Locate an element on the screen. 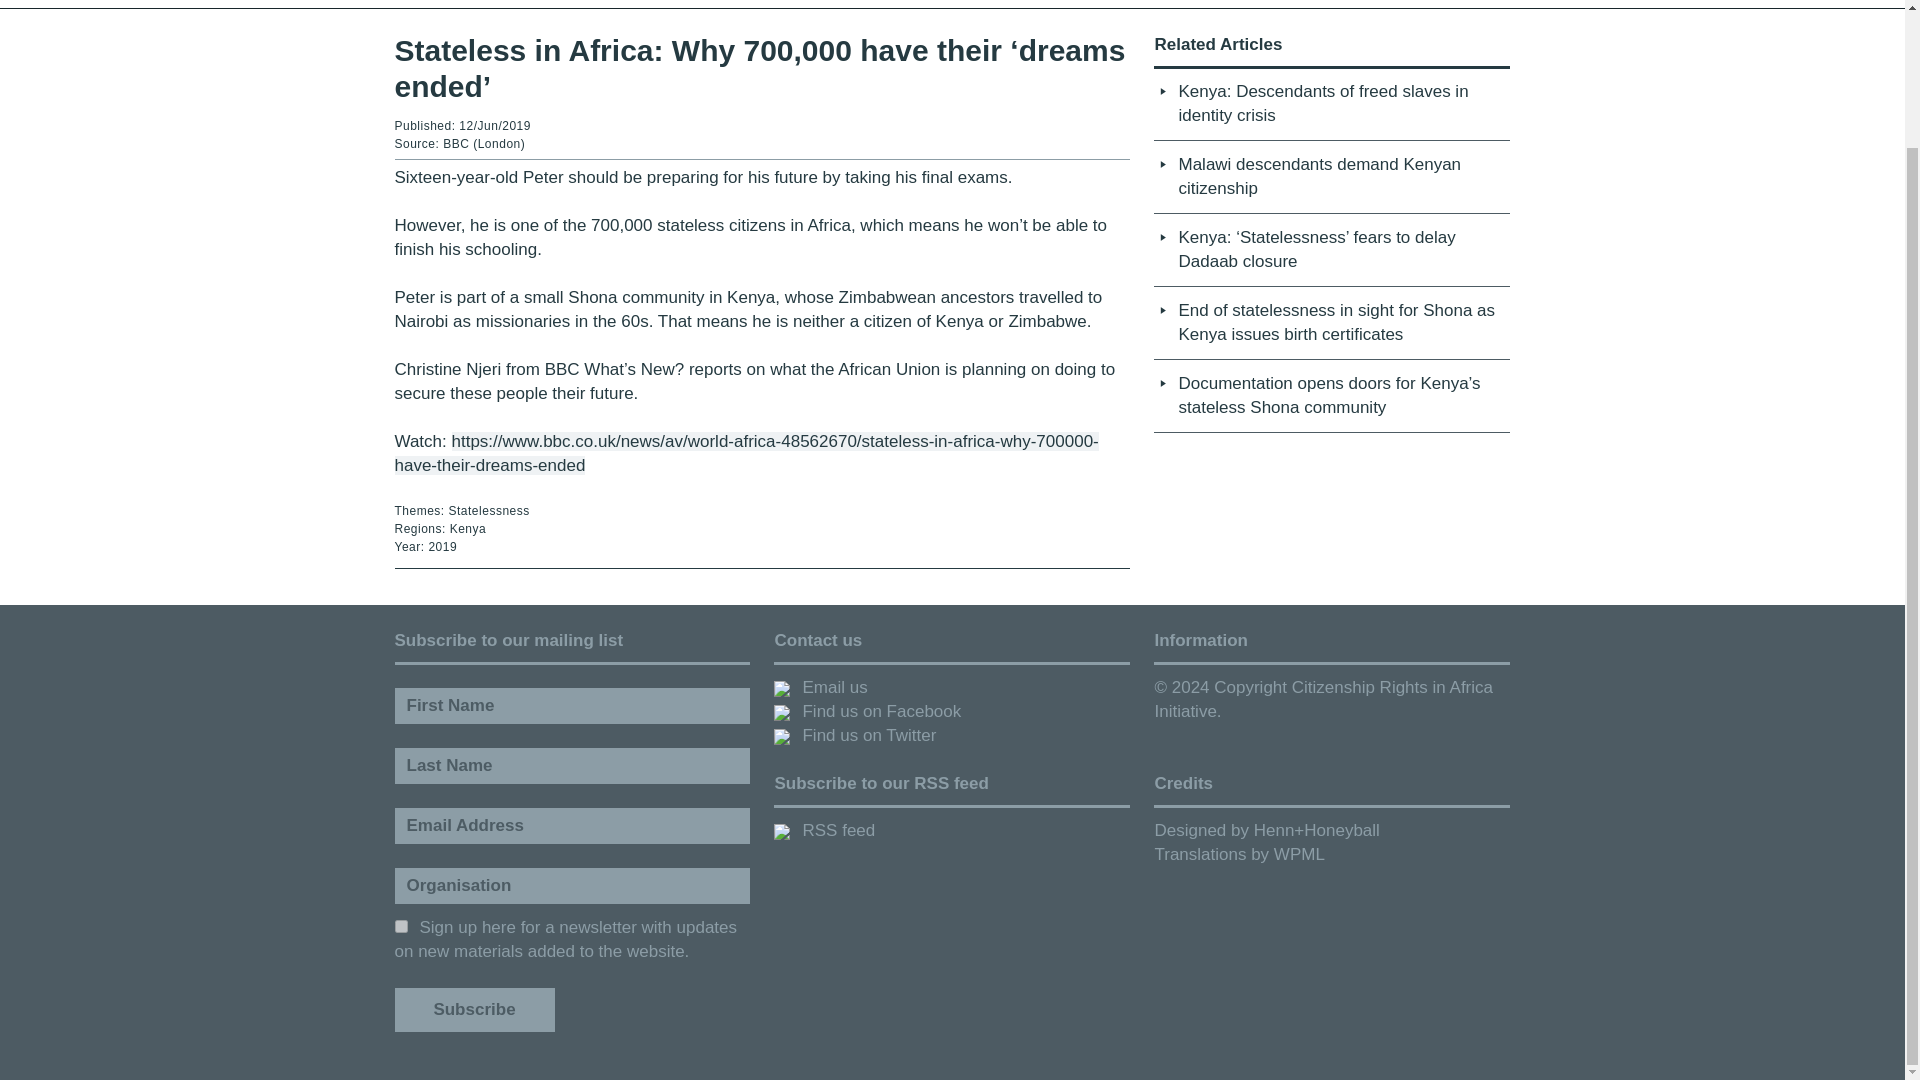  Regions and Countries is located at coordinates (739, 2).